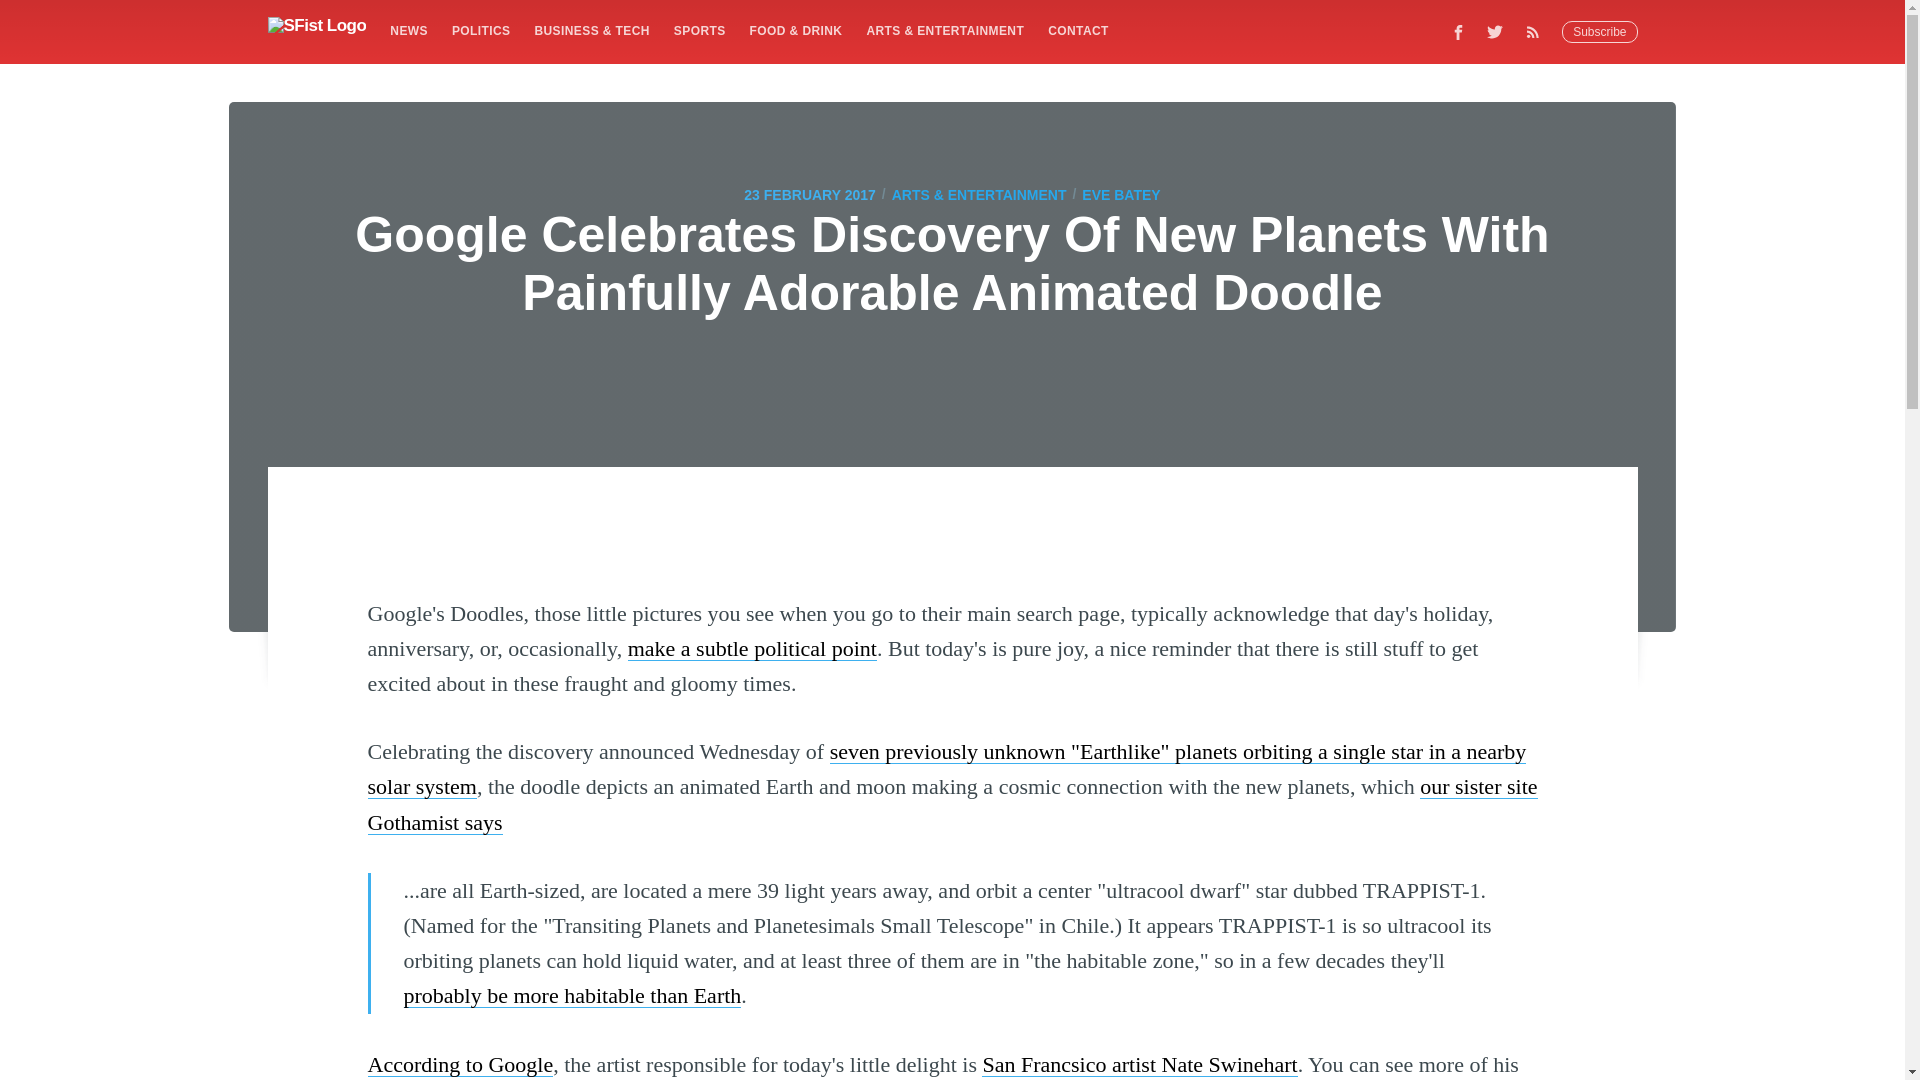 The height and width of the screenshot is (1080, 1920). I want to click on RSS, so click(1538, 31).